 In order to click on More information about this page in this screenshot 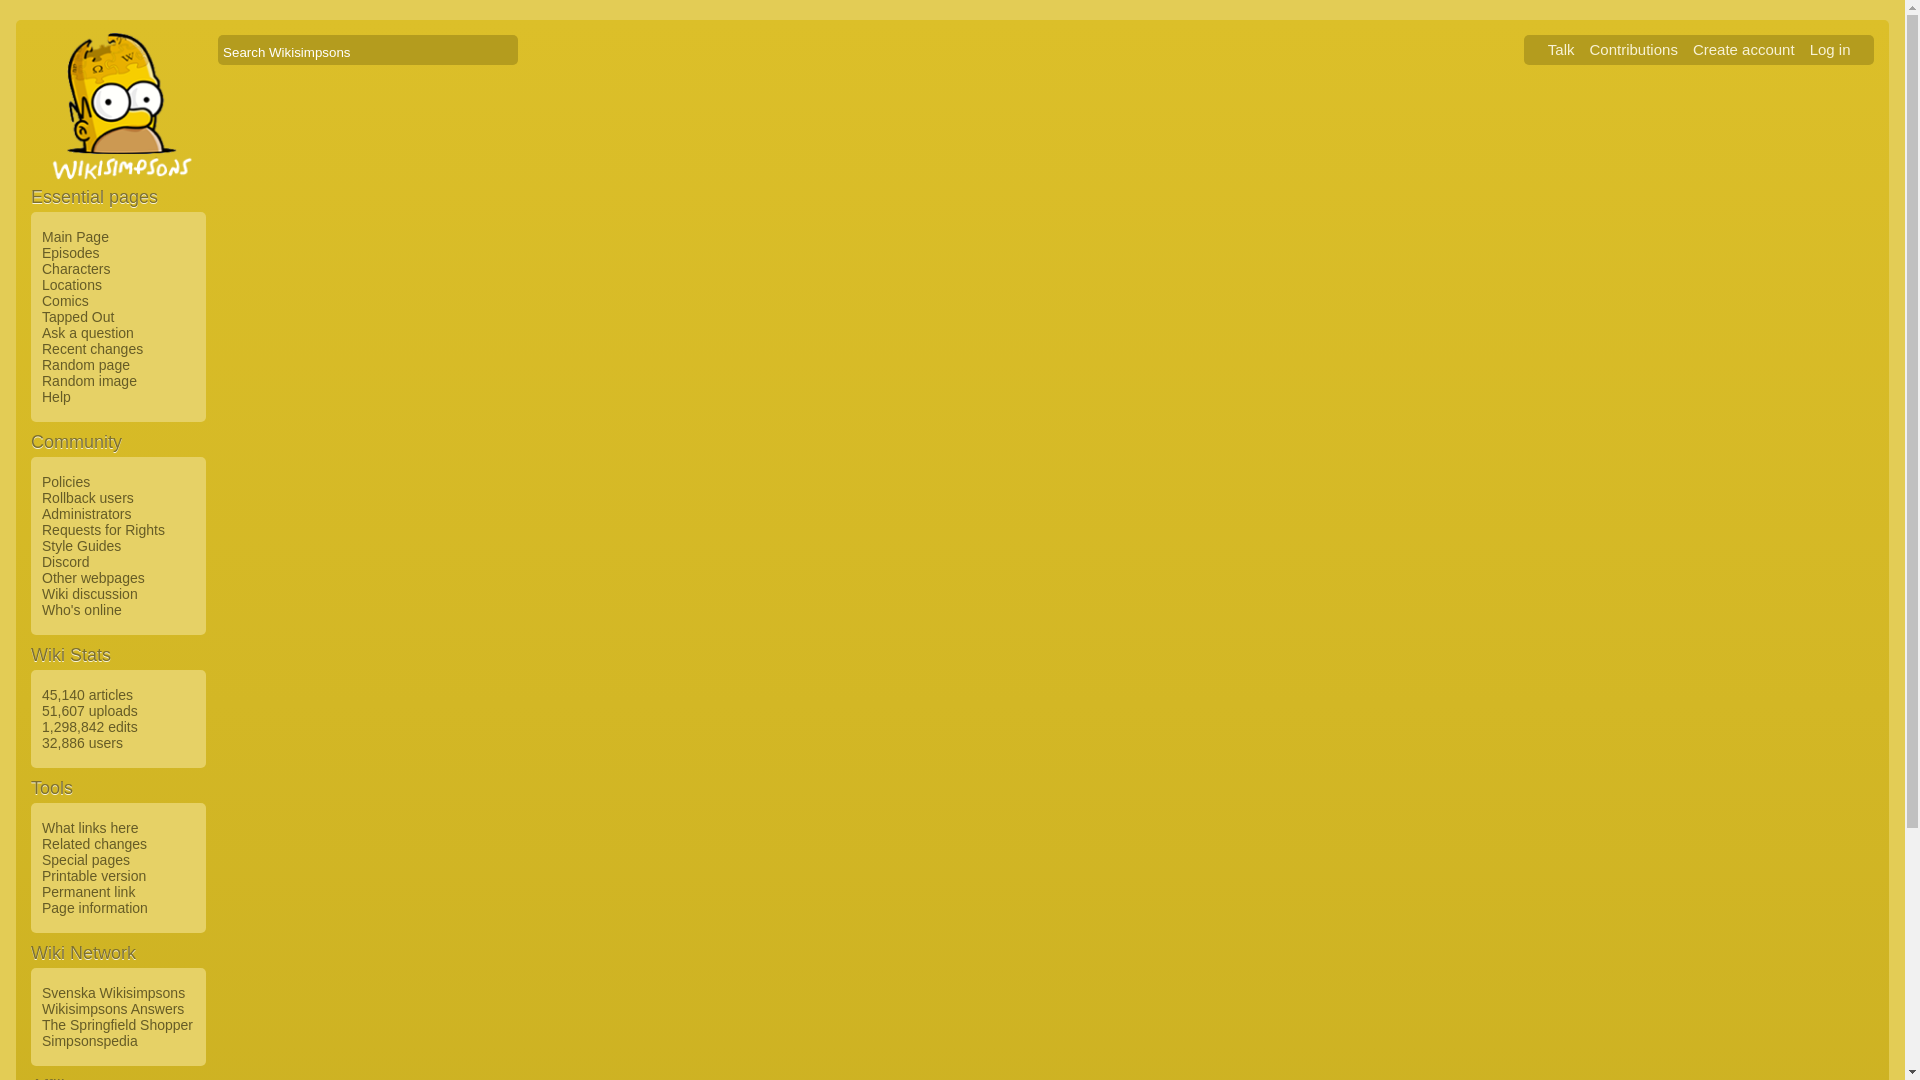, I will do `click(92, 907)`.